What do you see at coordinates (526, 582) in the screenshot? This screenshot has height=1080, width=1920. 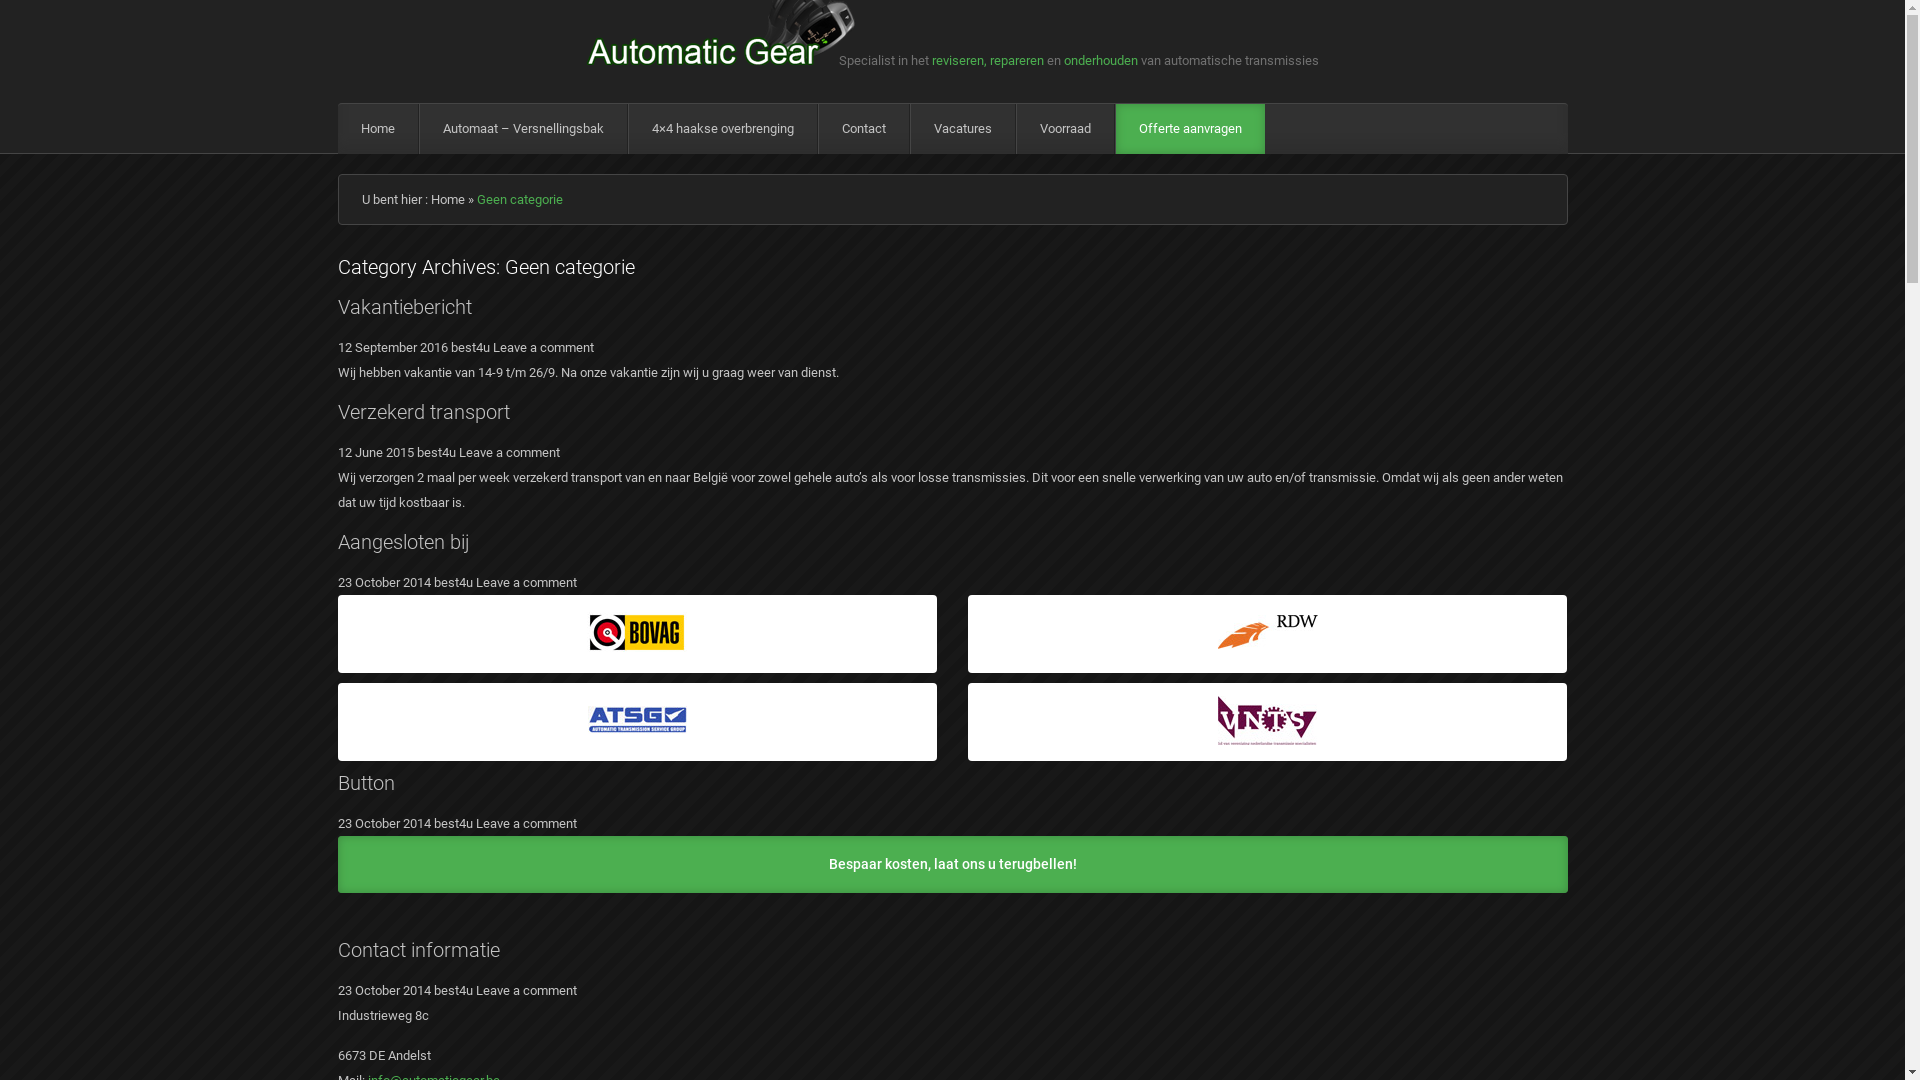 I see `Leave a comment` at bounding box center [526, 582].